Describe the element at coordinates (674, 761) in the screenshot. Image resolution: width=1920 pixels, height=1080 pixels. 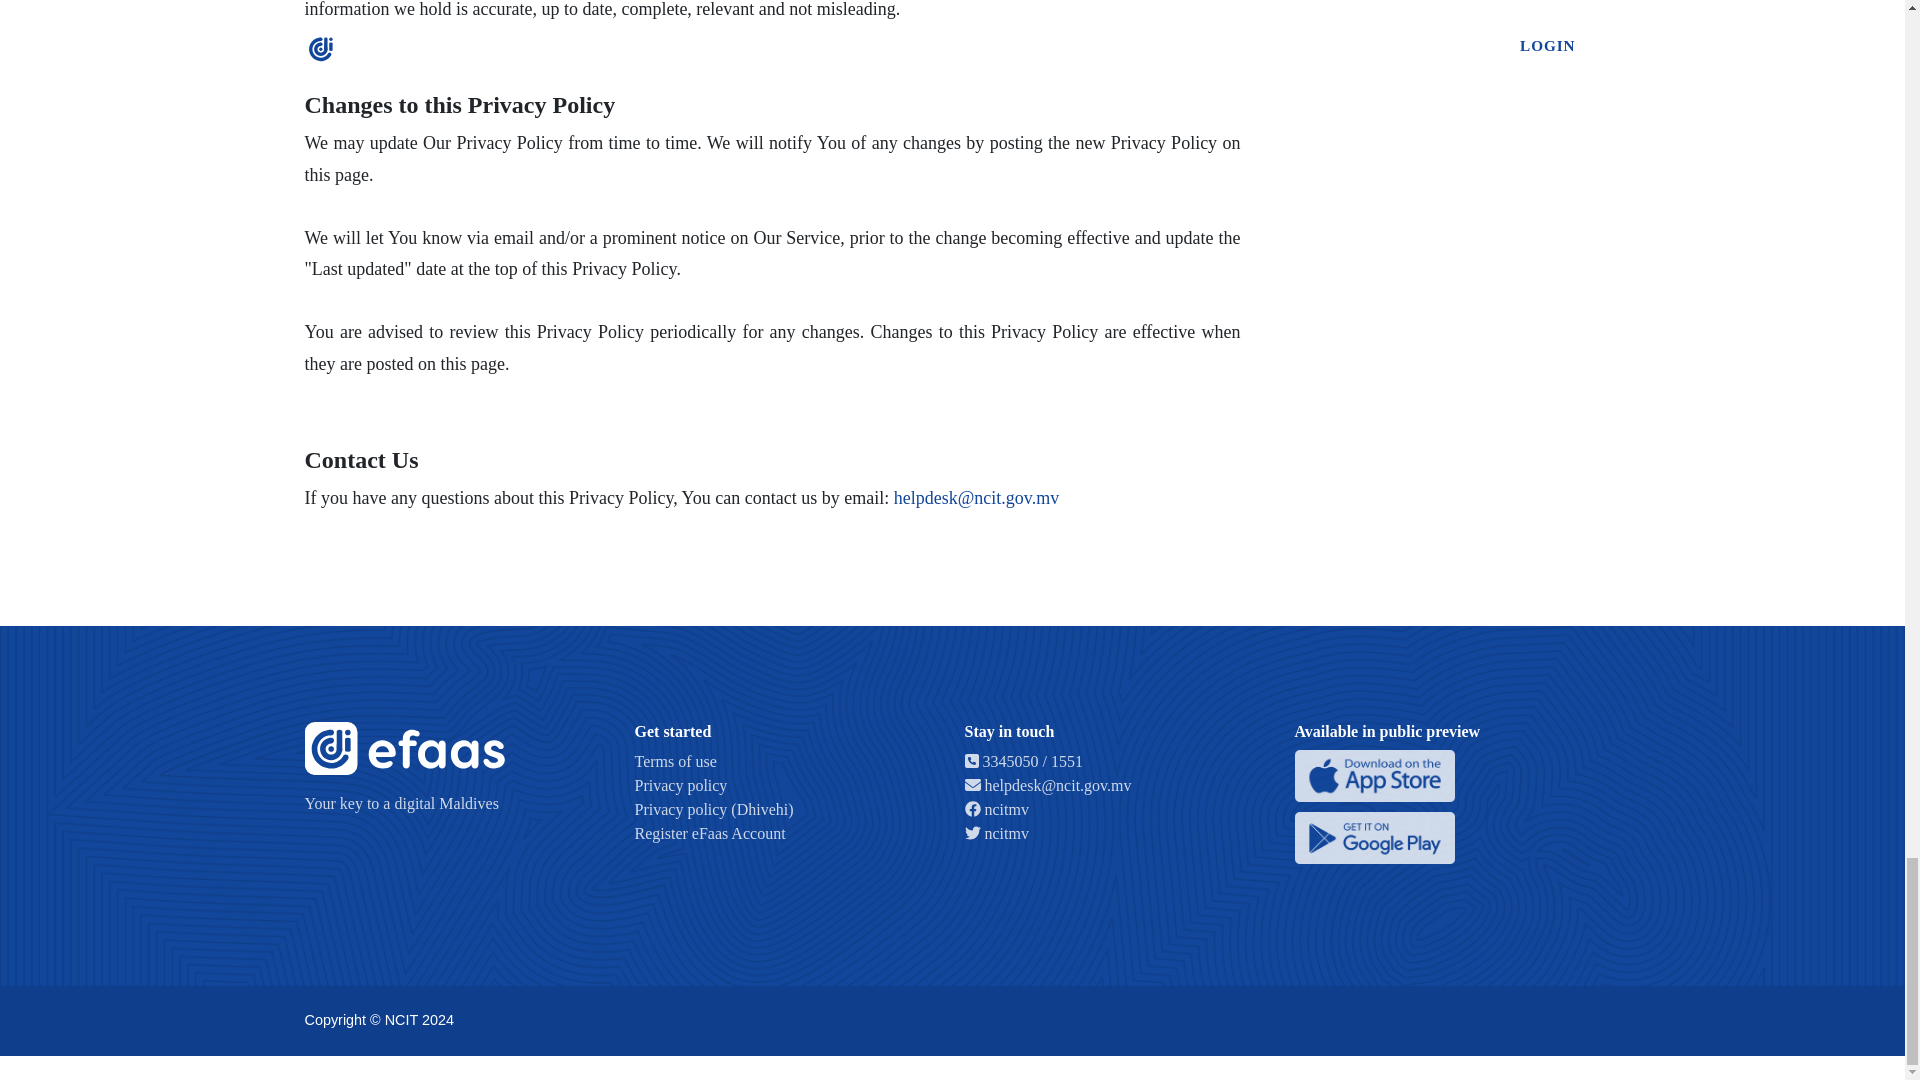
I see `Terms of use` at that location.